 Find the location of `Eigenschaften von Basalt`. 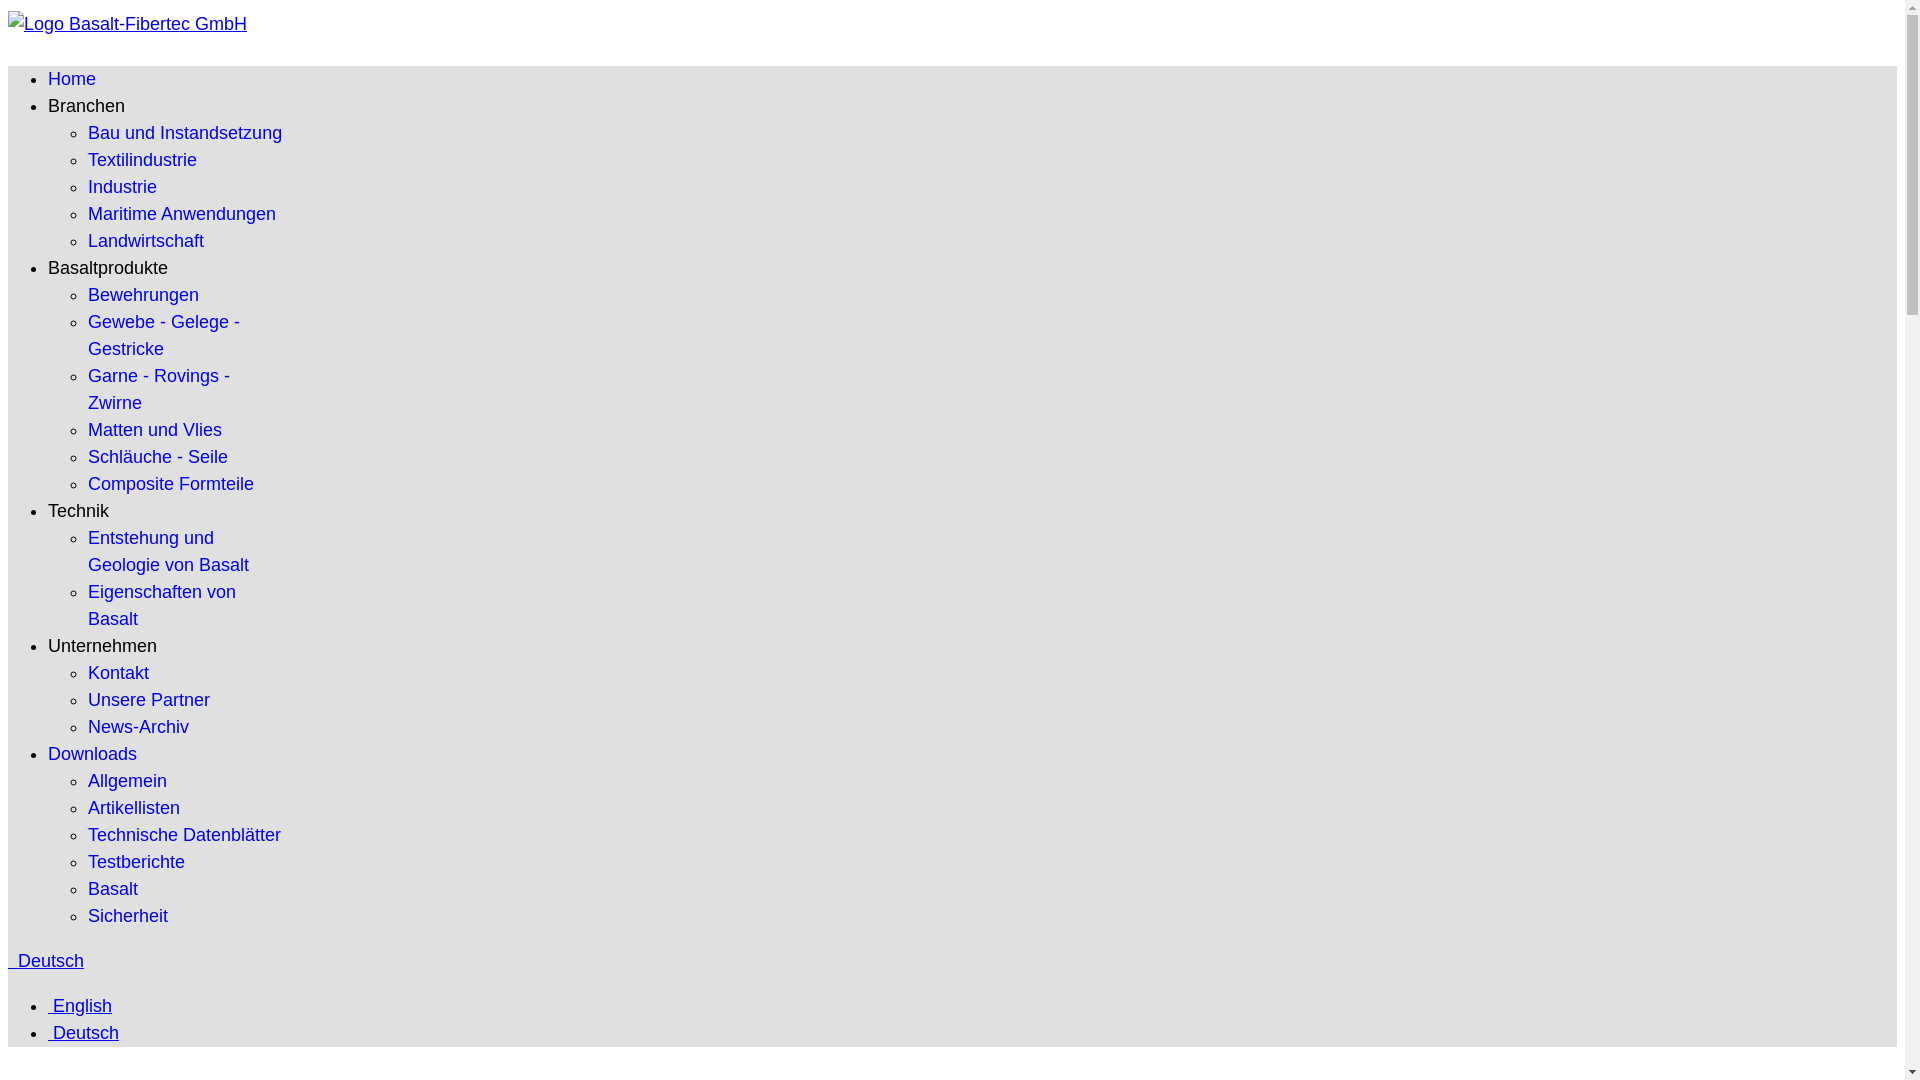

Eigenschaften von Basalt is located at coordinates (162, 606).